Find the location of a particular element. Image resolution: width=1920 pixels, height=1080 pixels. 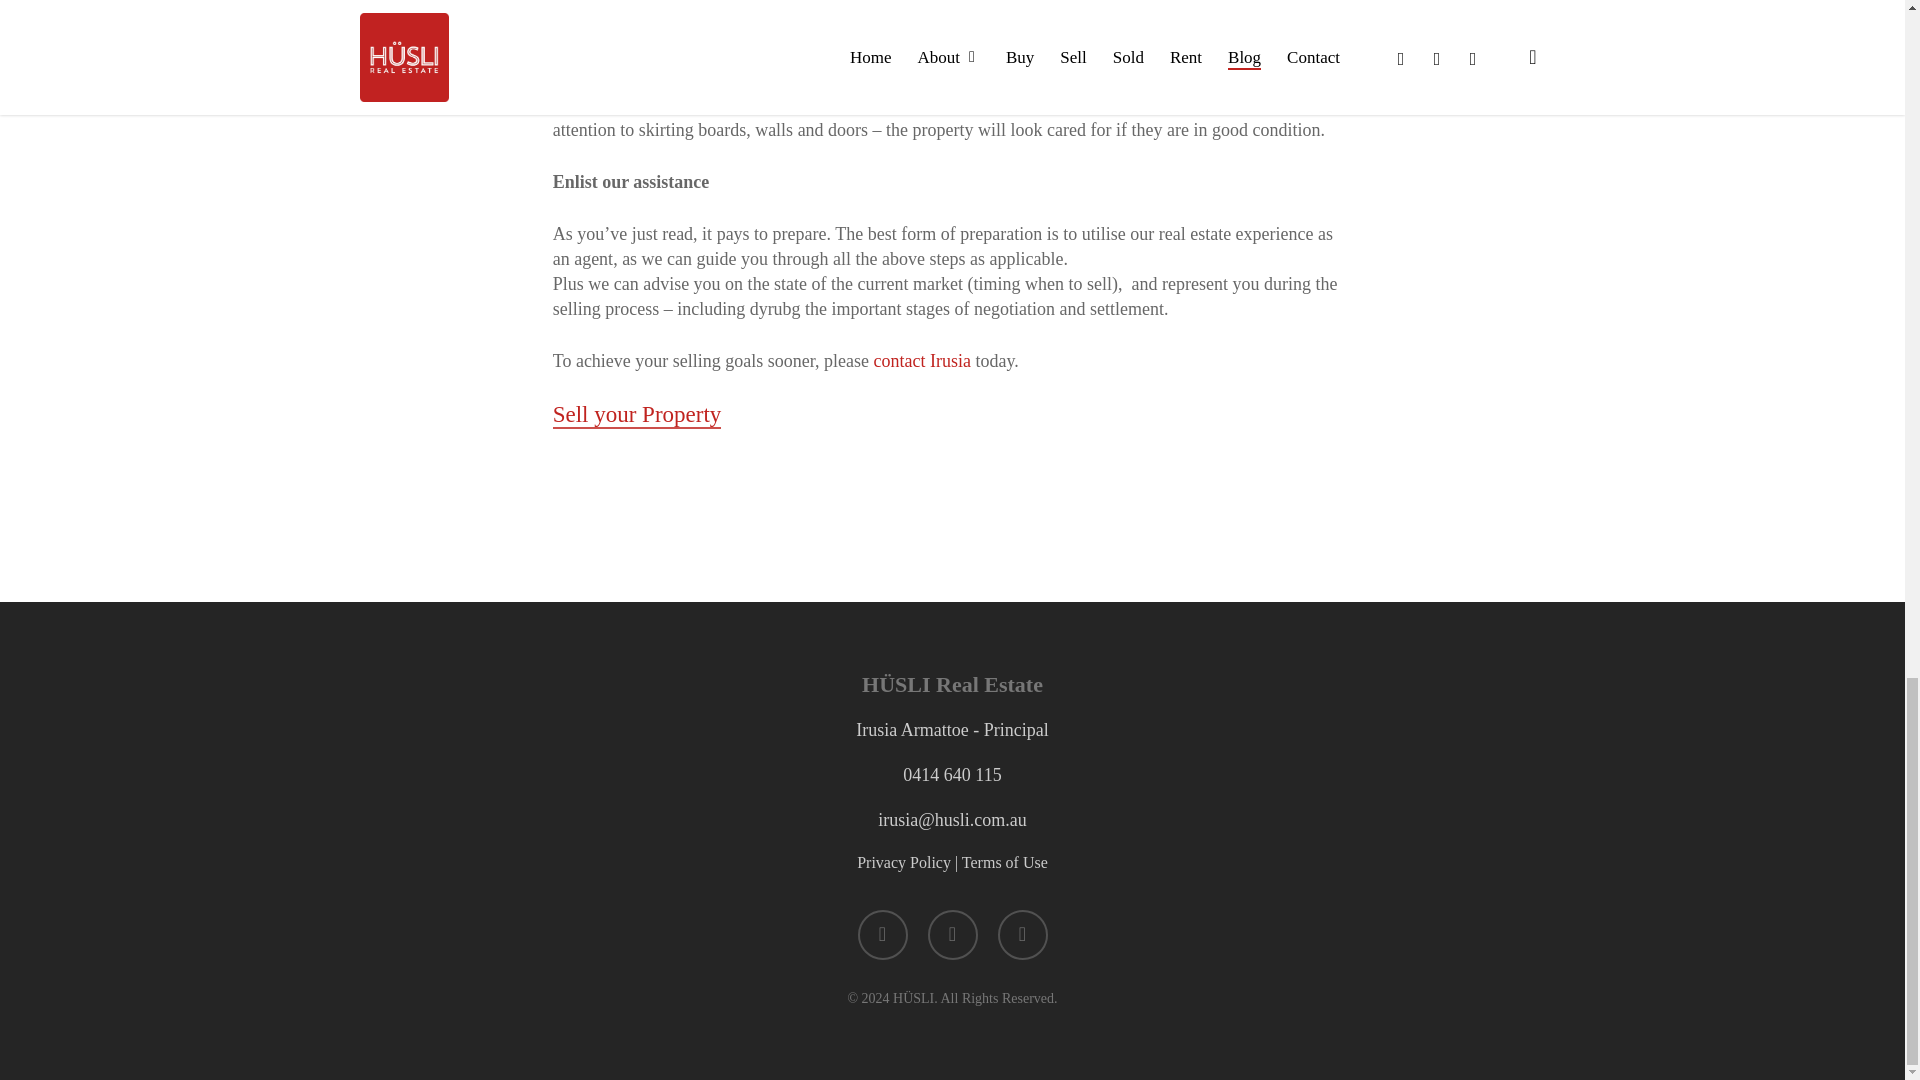

facebook is located at coordinates (883, 935).